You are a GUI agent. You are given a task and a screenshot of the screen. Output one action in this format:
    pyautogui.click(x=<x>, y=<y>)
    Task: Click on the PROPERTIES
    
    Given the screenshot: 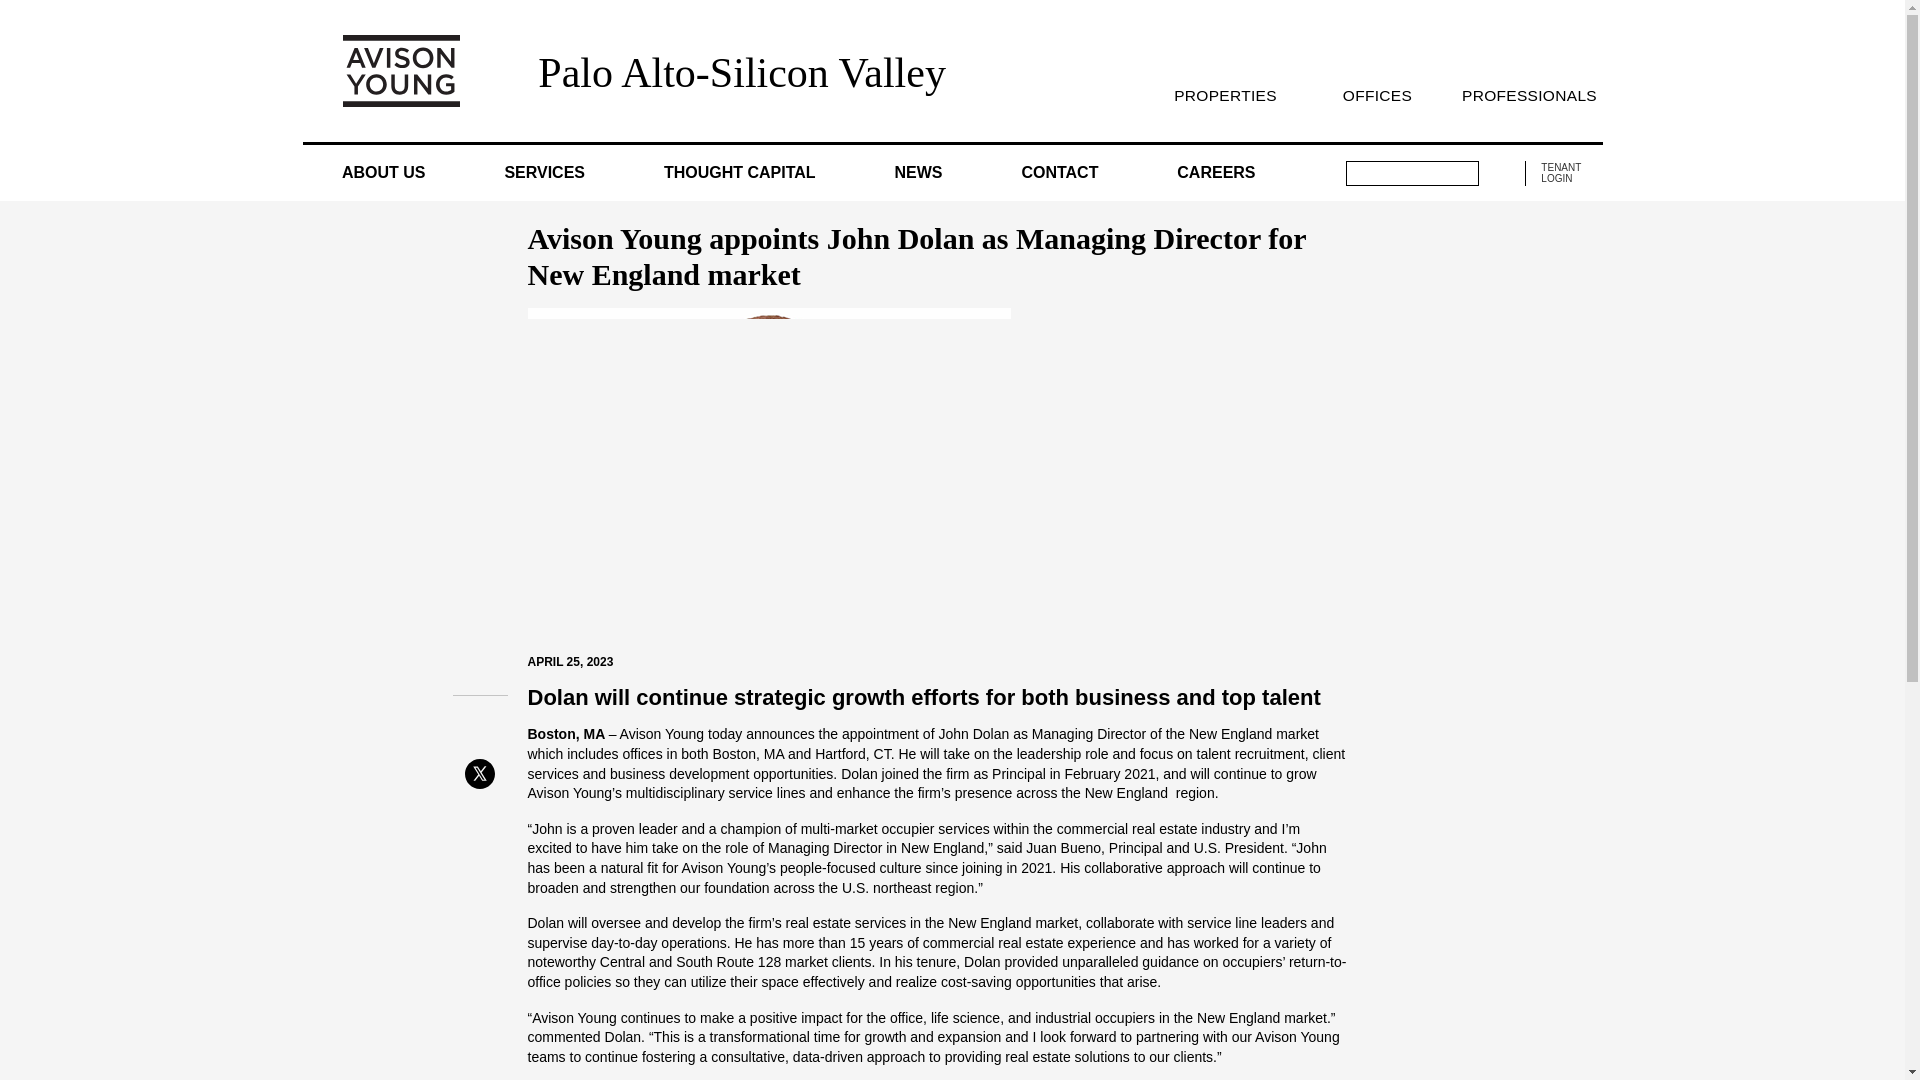 What is the action you would take?
    pyautogui.click(x=1224, y=95)
    